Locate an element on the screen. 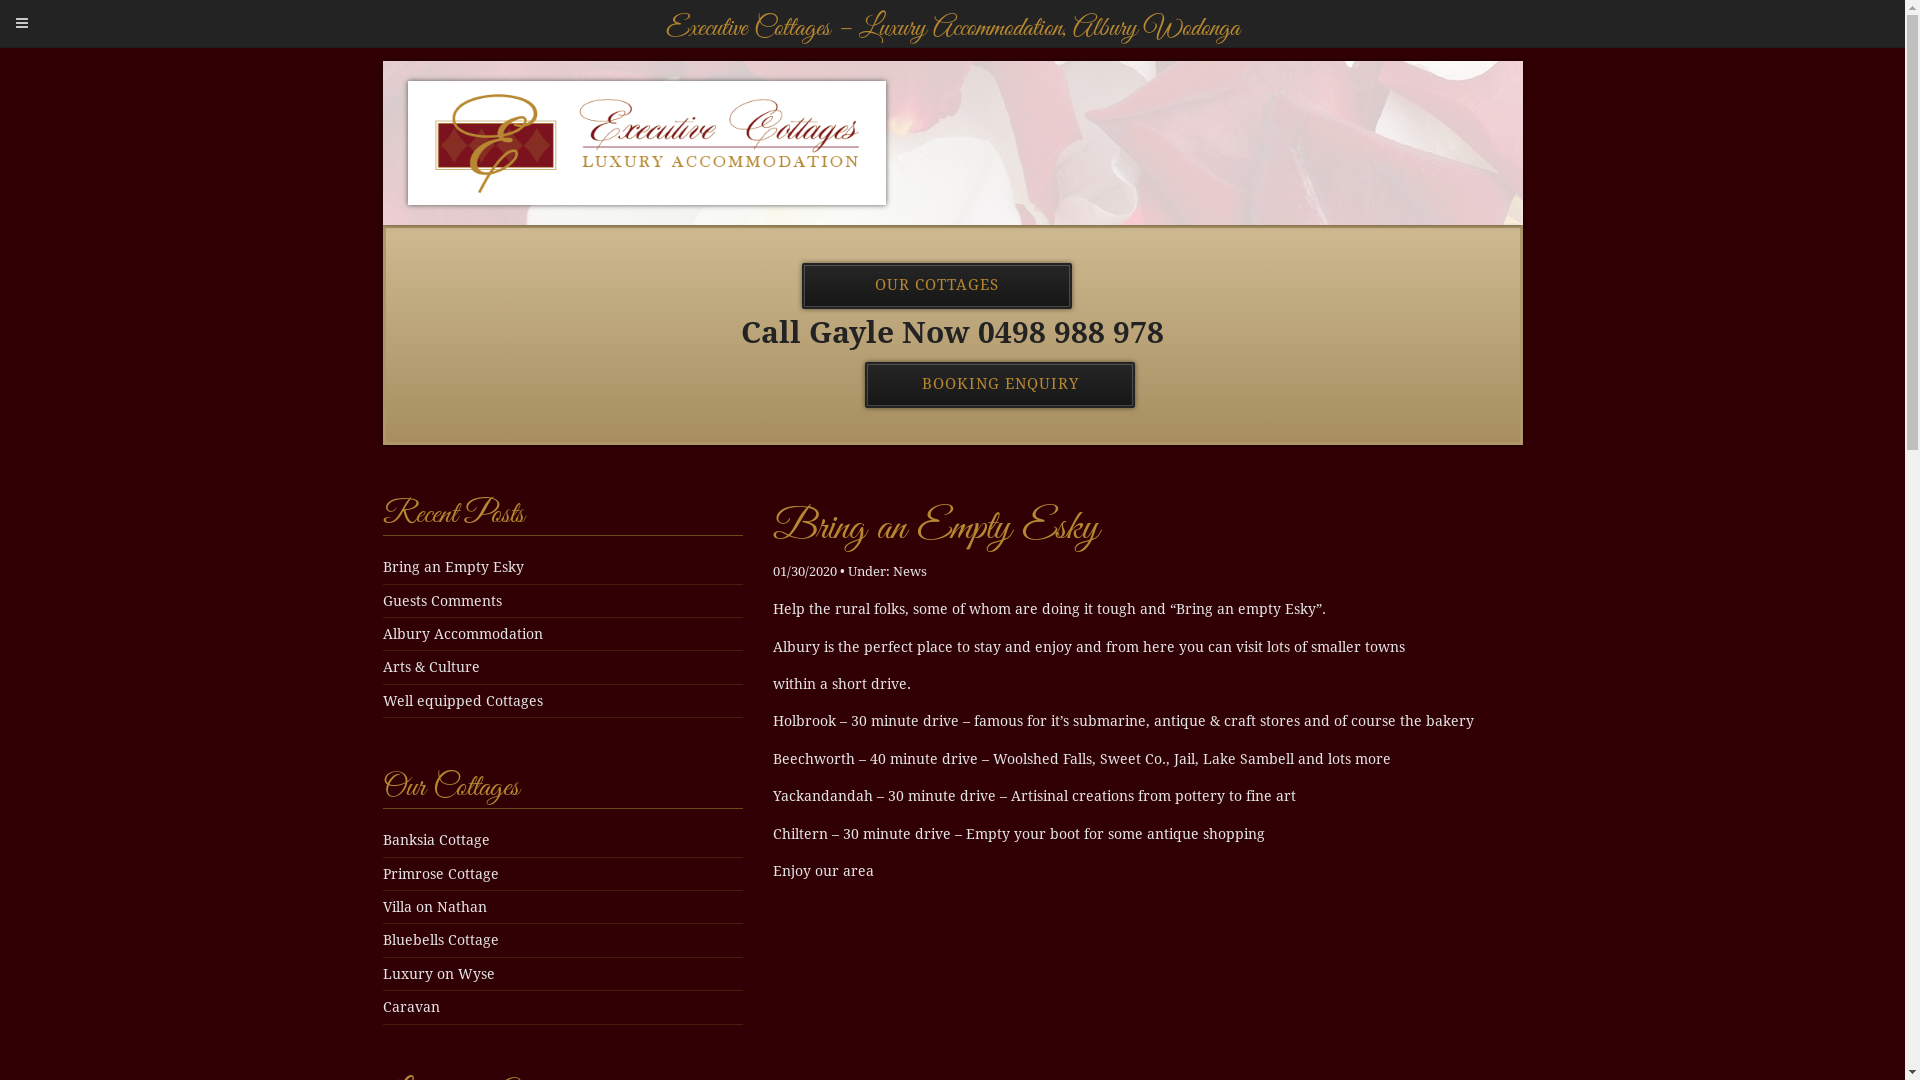 The width and height of the screenshot is (1920, 1080). Bring an Empty Esky is located at coordinates (935, 528).